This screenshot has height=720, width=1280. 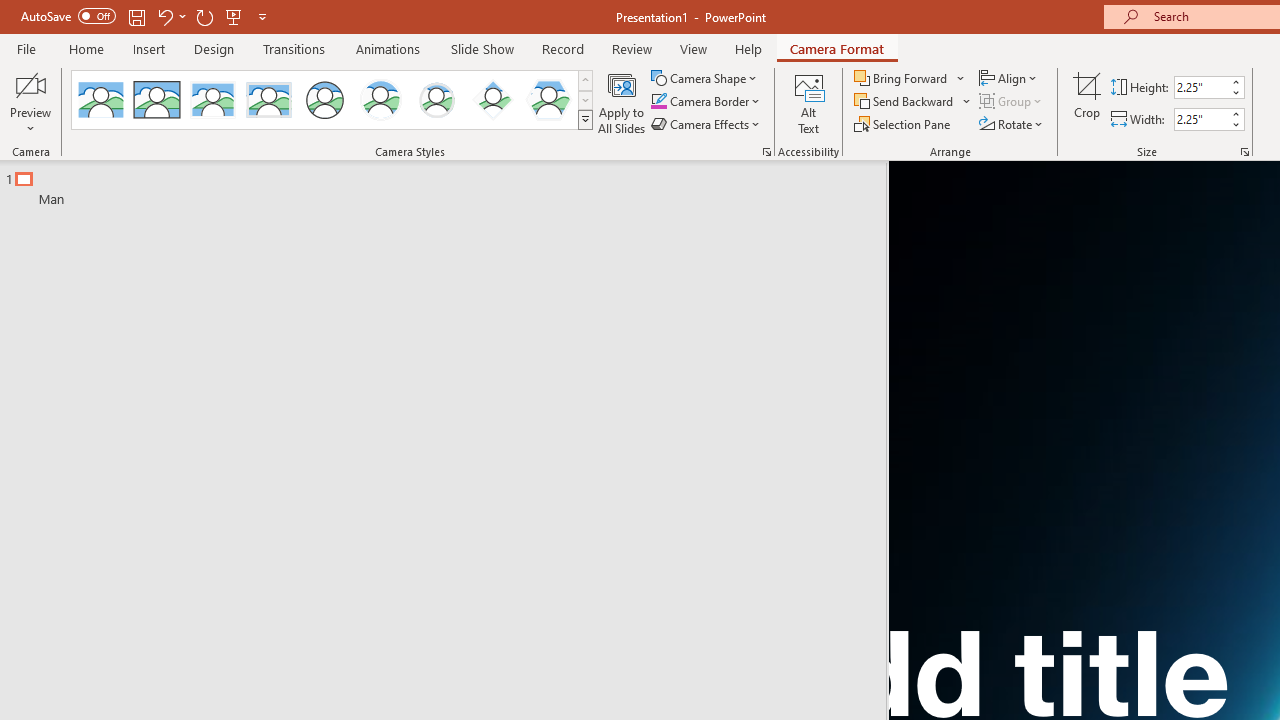 I want to click on Align, so click(x=1010, y=78).